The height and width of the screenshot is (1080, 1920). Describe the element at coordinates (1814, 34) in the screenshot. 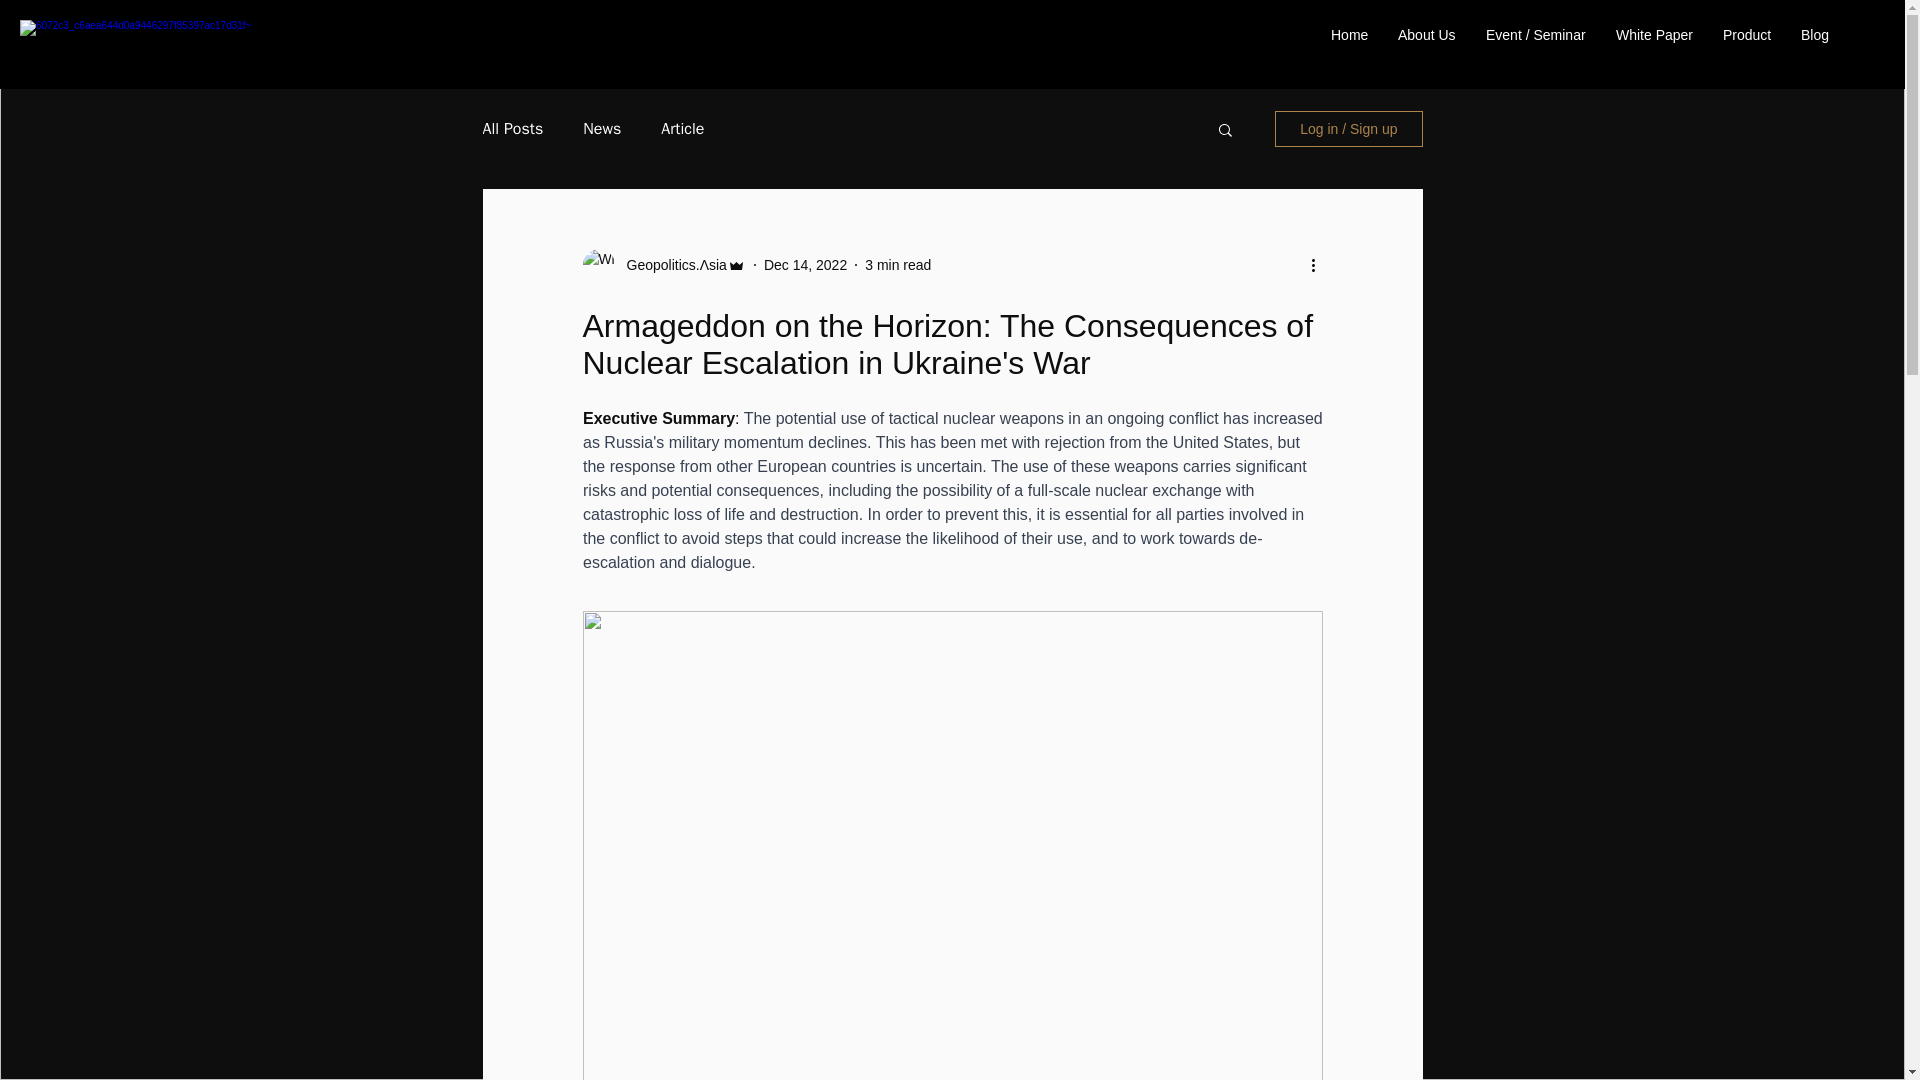

I see `Blog` at that location.